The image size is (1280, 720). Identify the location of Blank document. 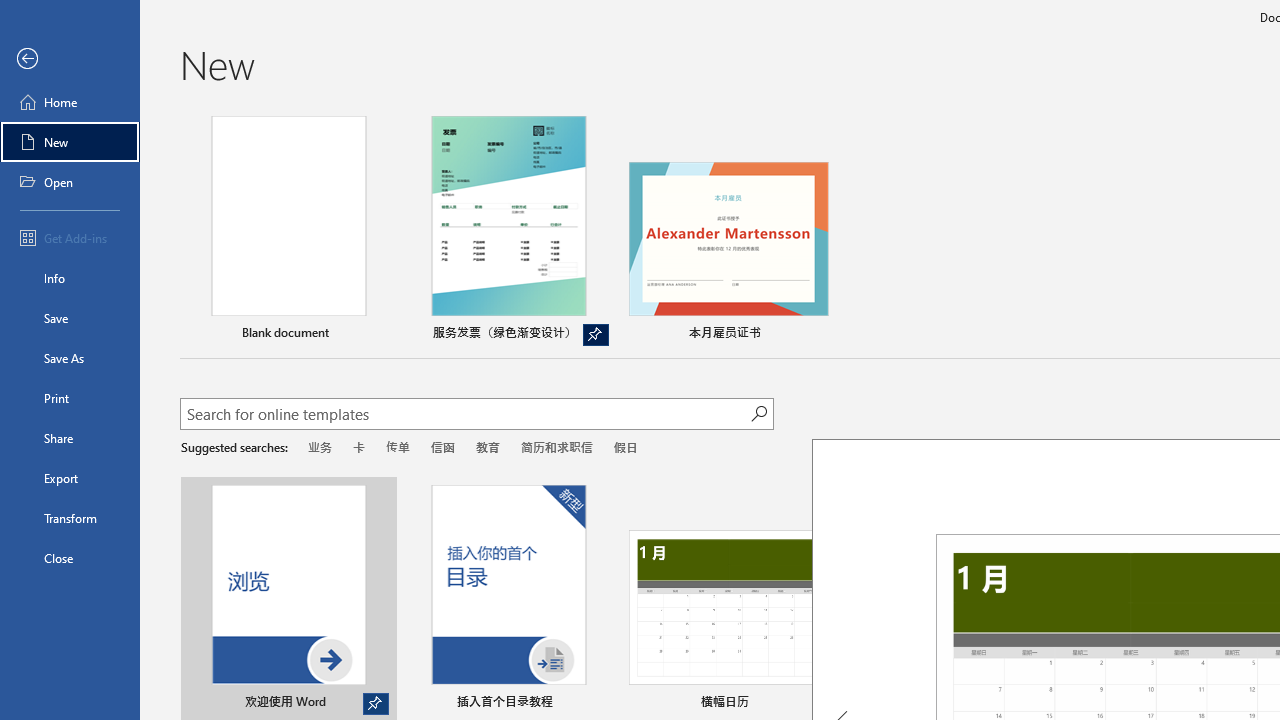
(288, 231).